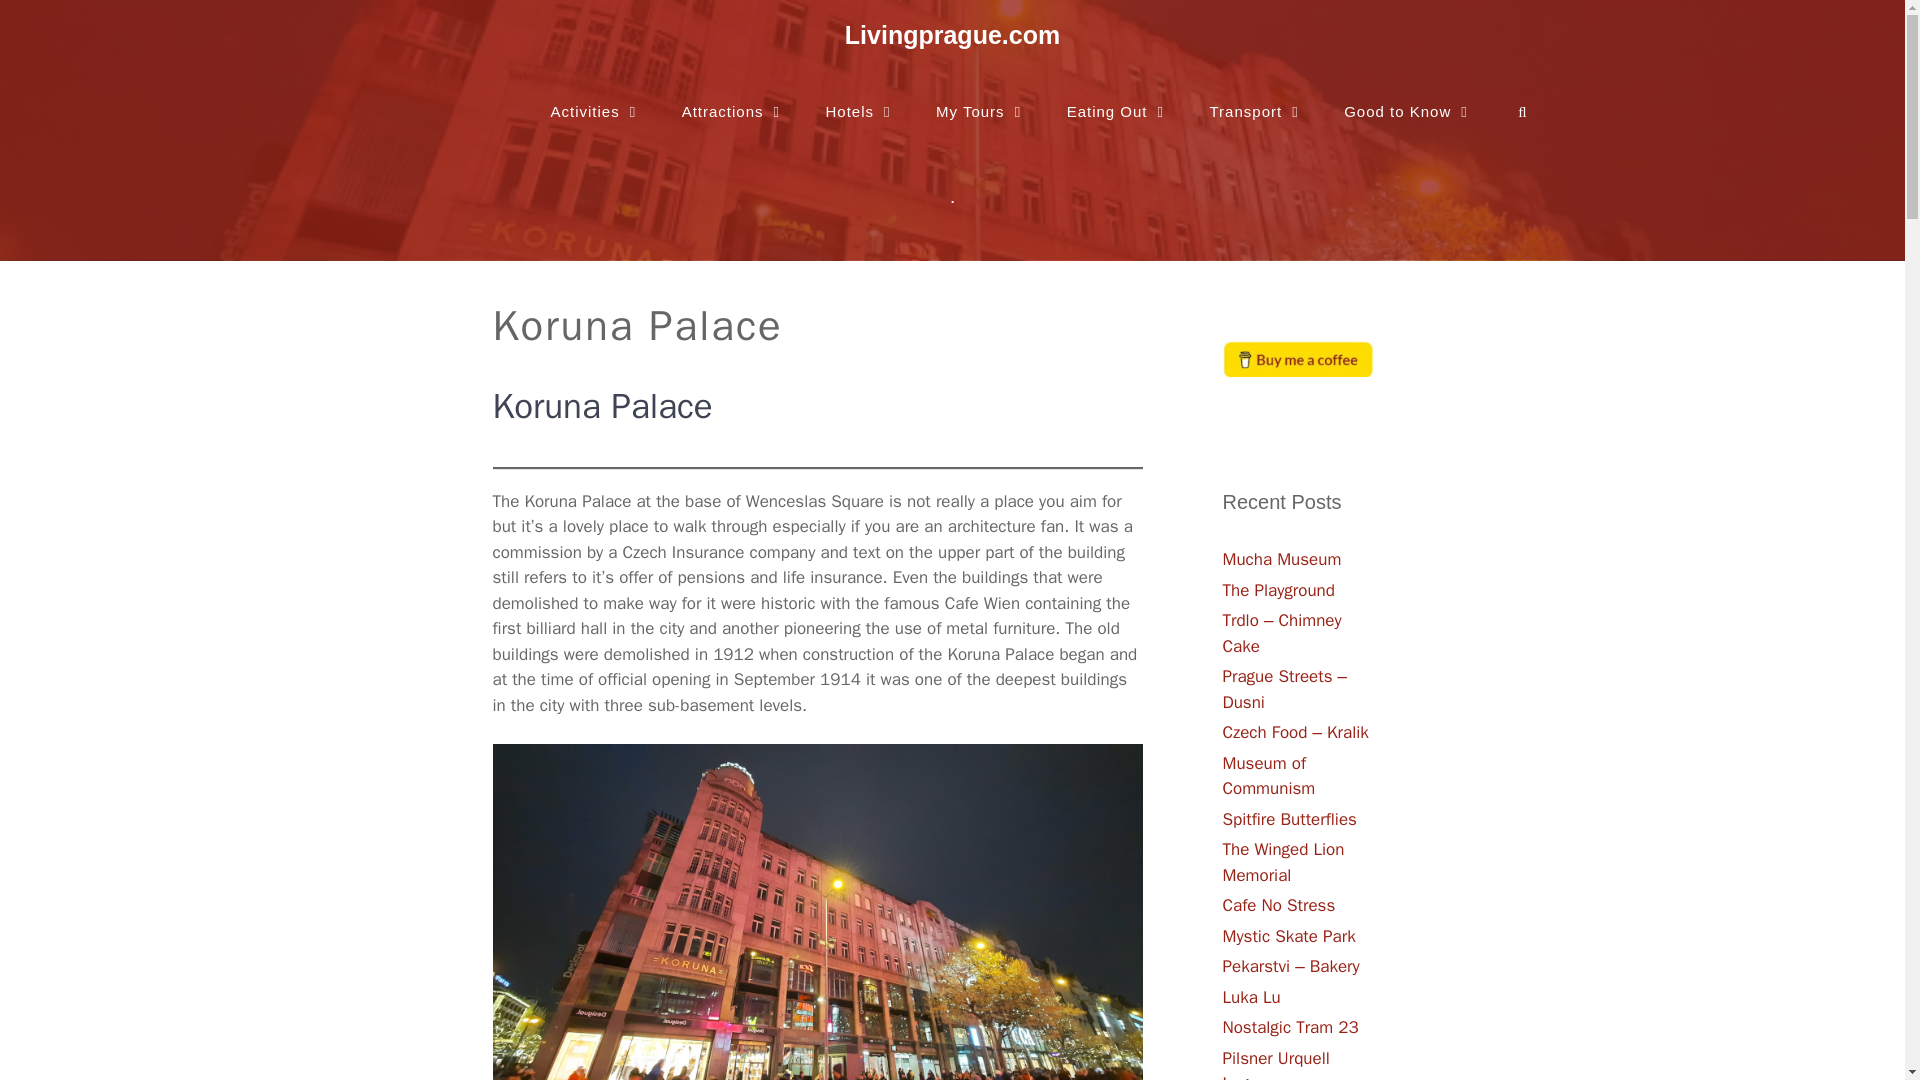 This screenshot has width=1920, height=1080. I want to click on My Tours, so click(980, 96).